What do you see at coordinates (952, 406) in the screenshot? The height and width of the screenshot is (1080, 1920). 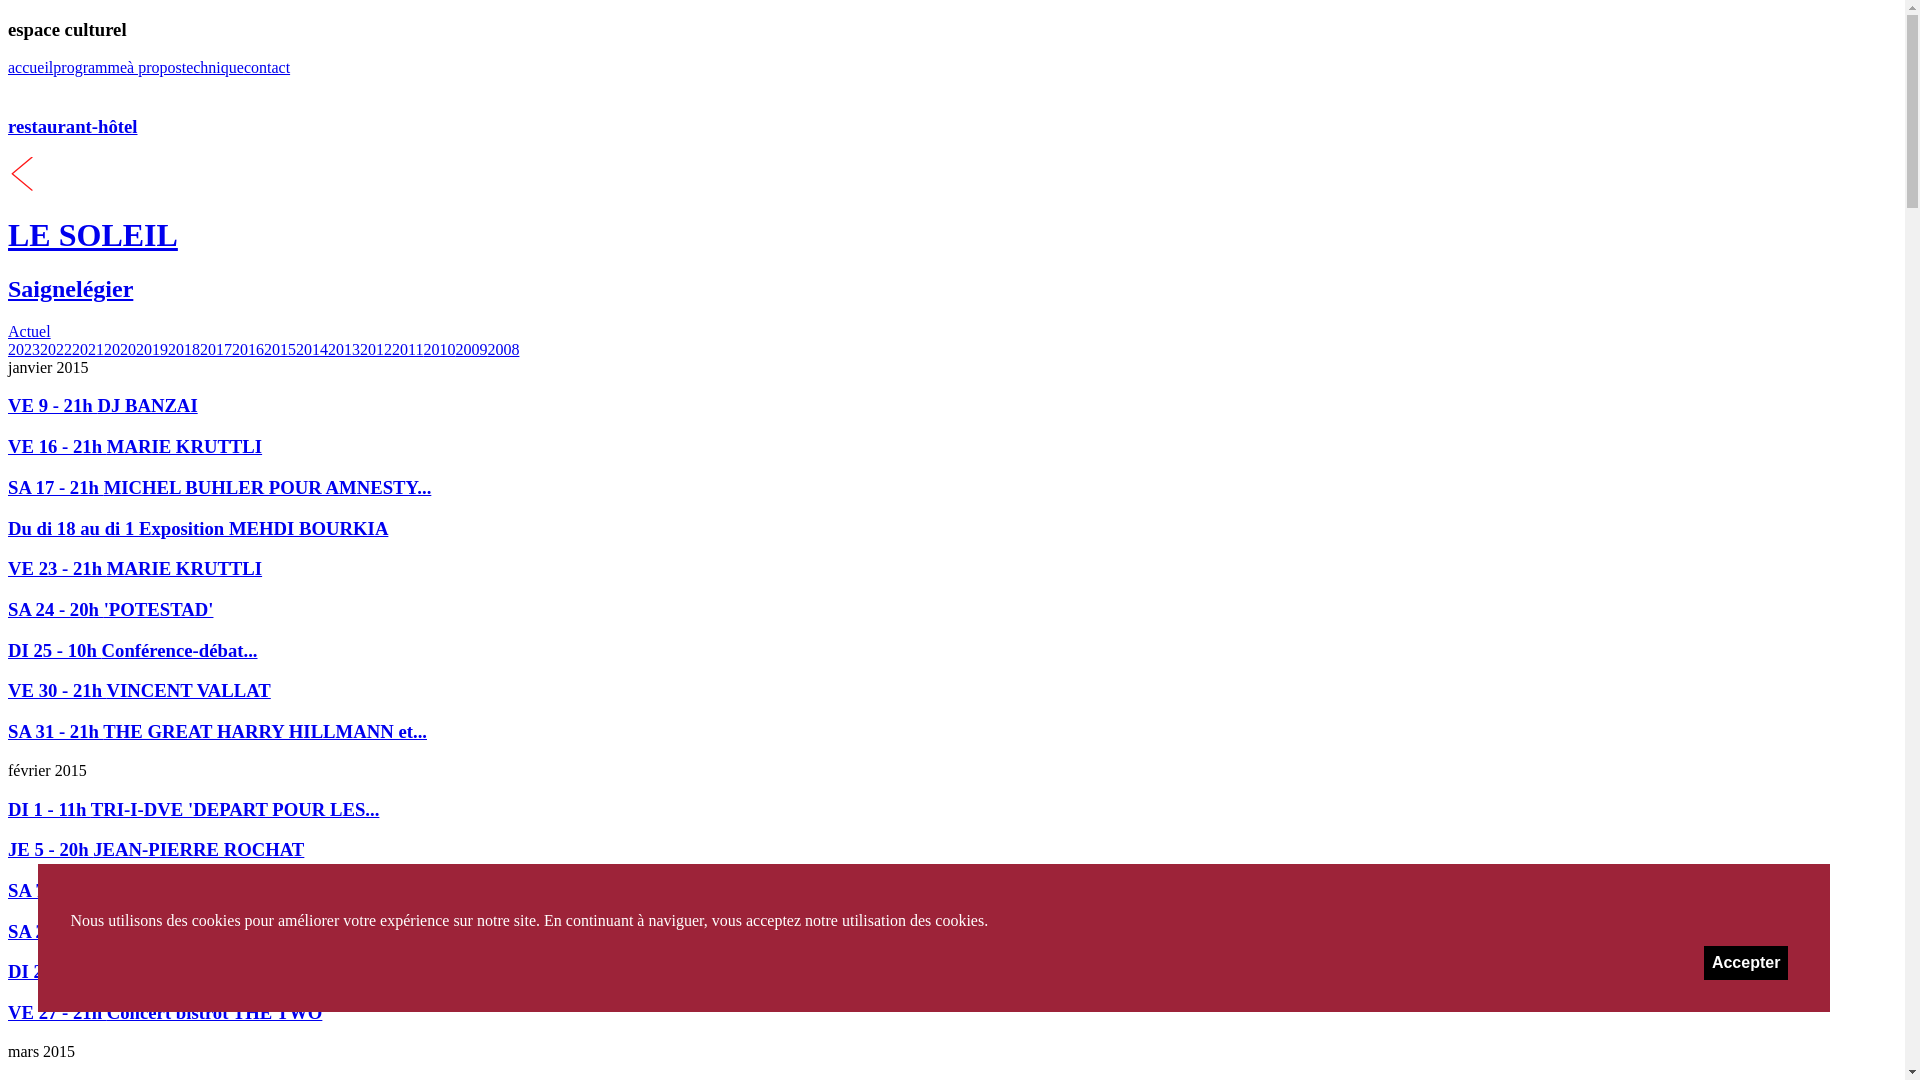 I see `VE 9 - 21h DJ BANZAI` at bounding box center [952, 406].